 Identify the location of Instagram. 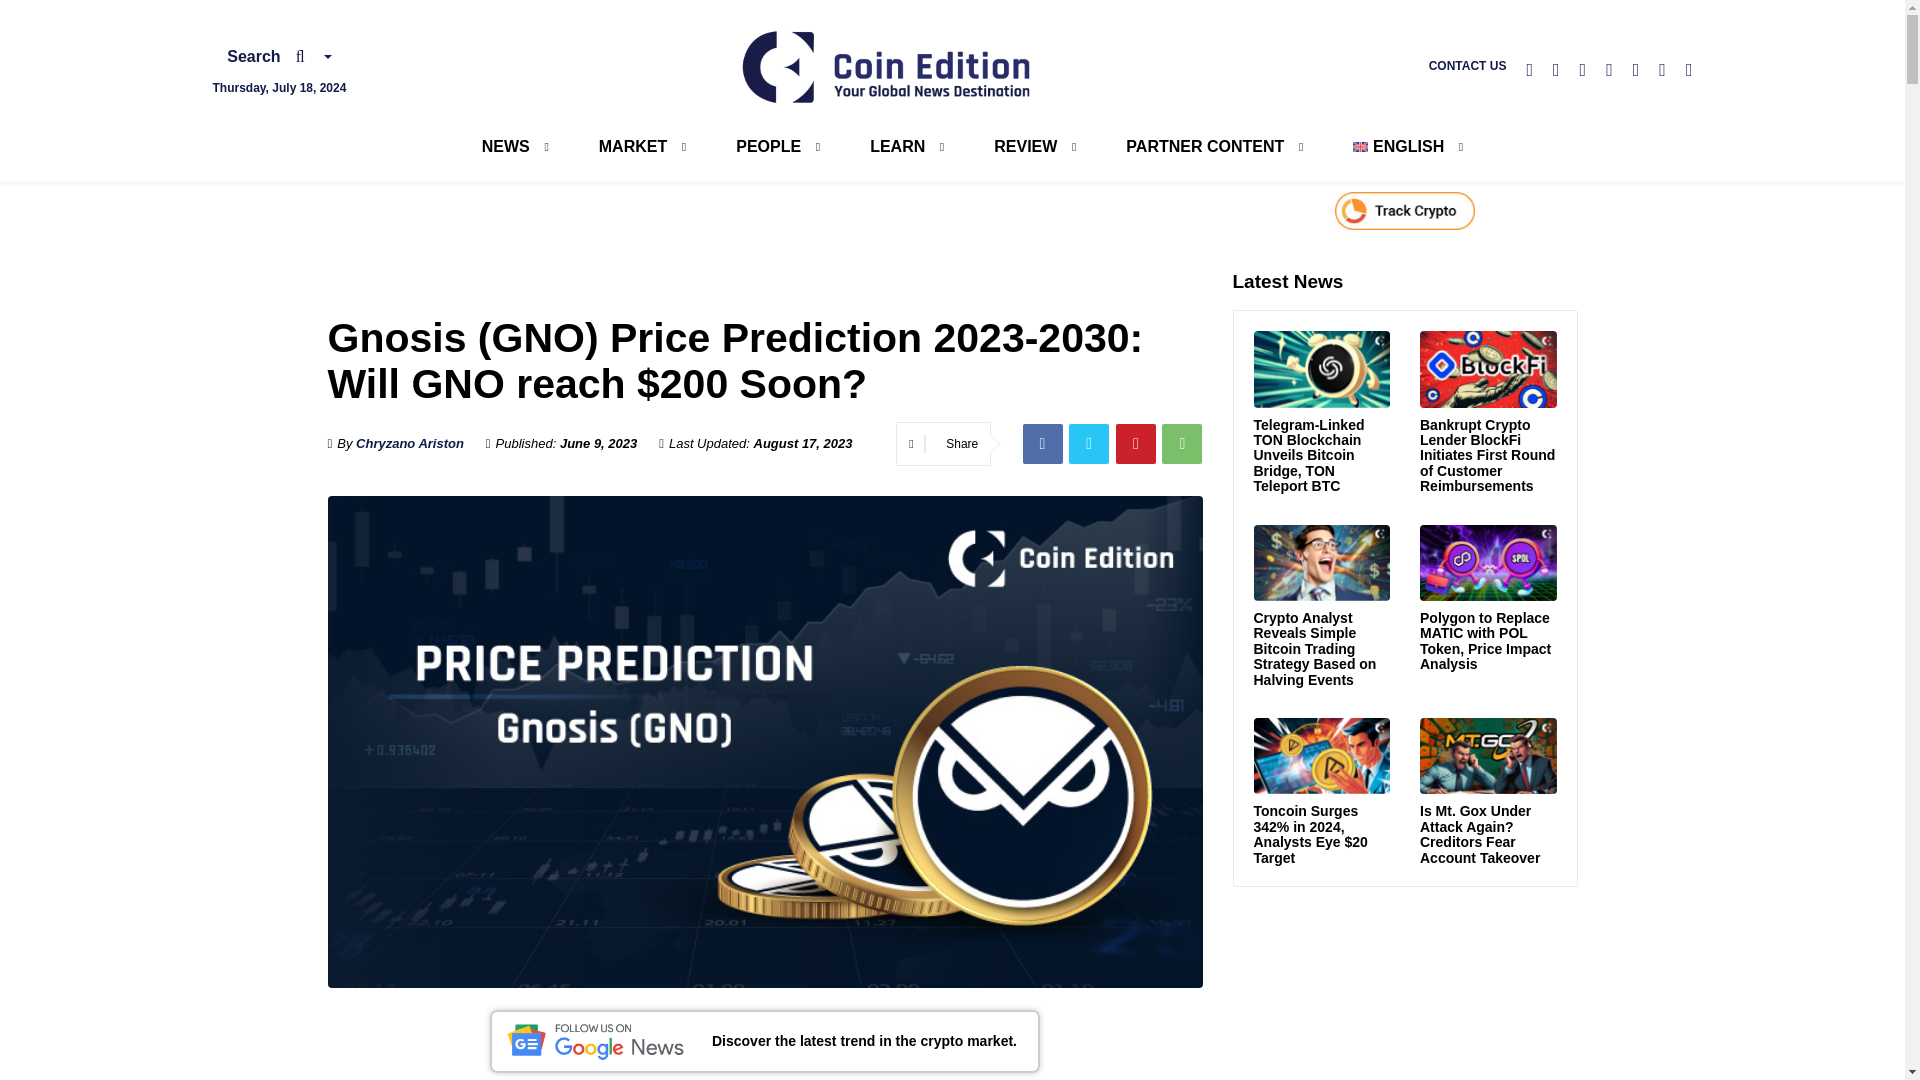
(1584, 70).